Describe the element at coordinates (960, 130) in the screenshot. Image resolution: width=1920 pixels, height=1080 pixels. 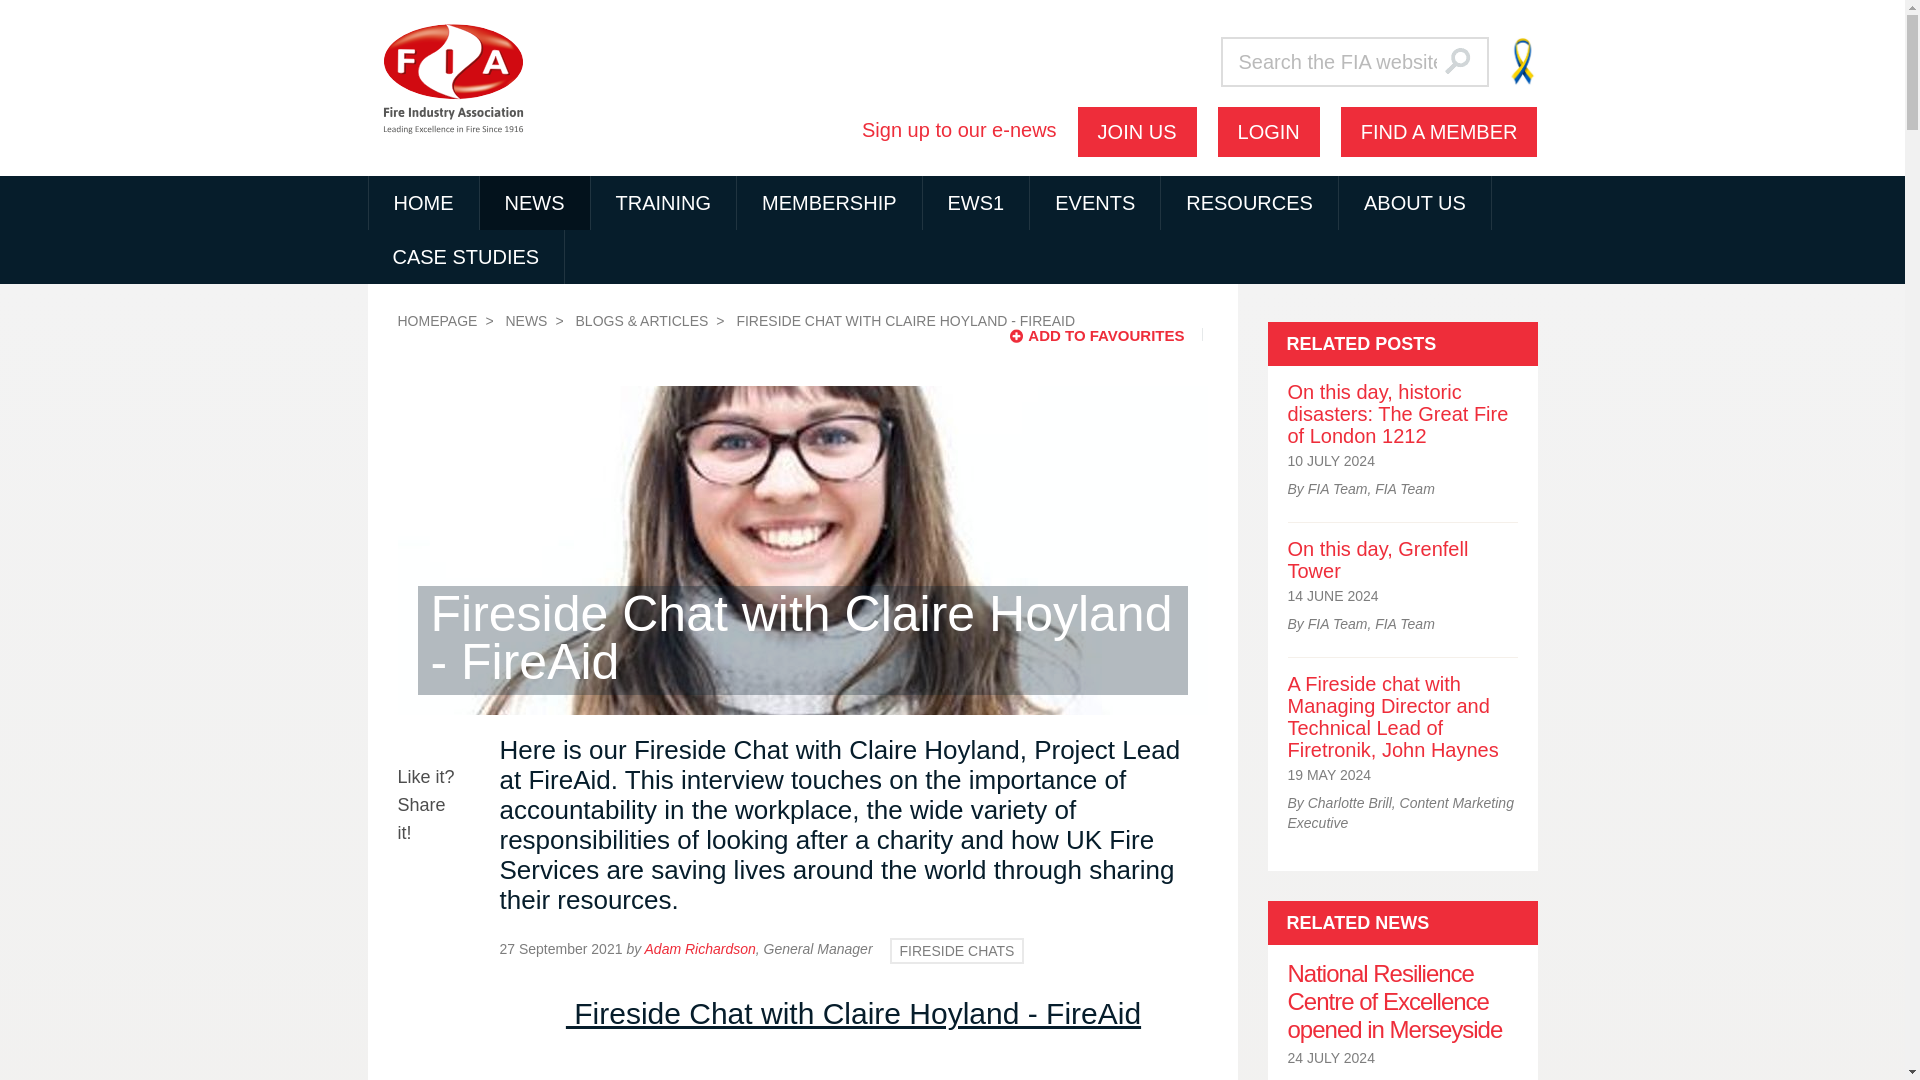
I see `Sign up to our e-news` at that location.